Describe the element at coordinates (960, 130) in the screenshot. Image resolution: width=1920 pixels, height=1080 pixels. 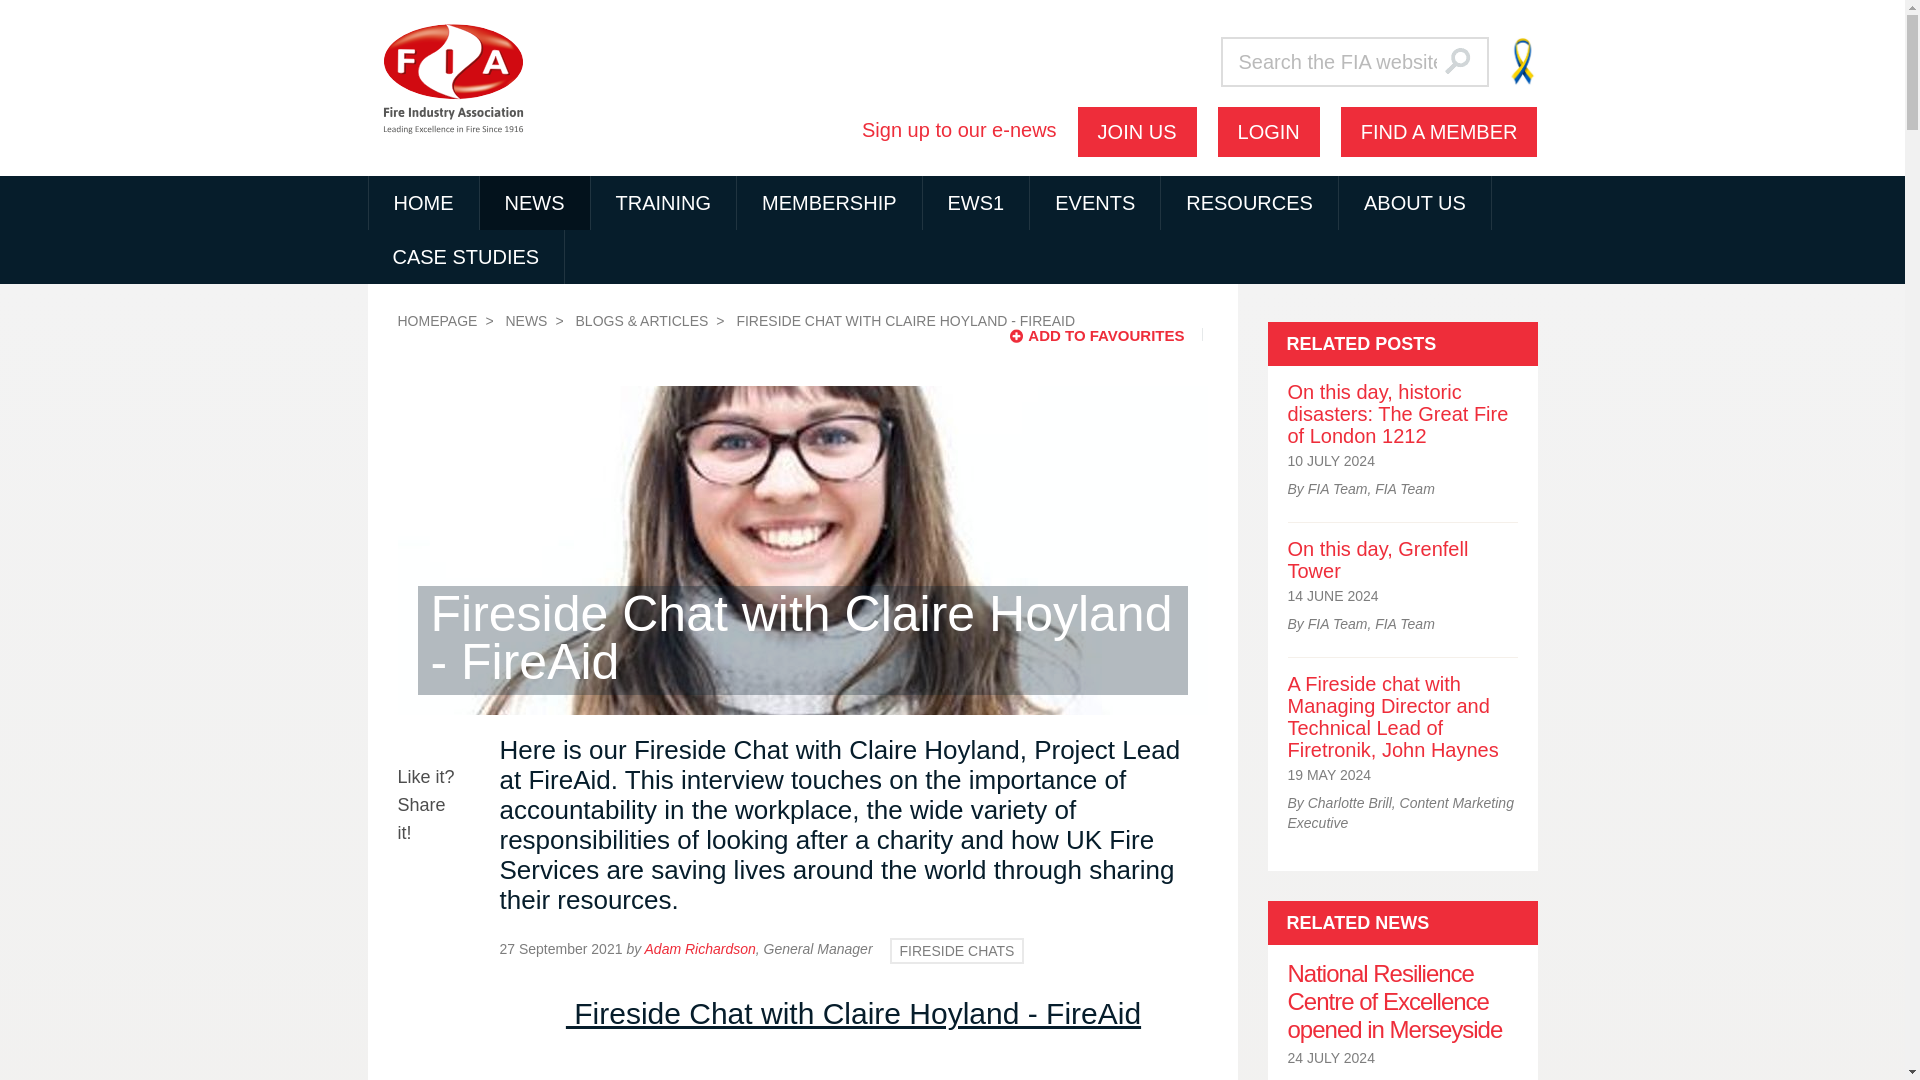
I see `Sign up to our e-news` at that location.